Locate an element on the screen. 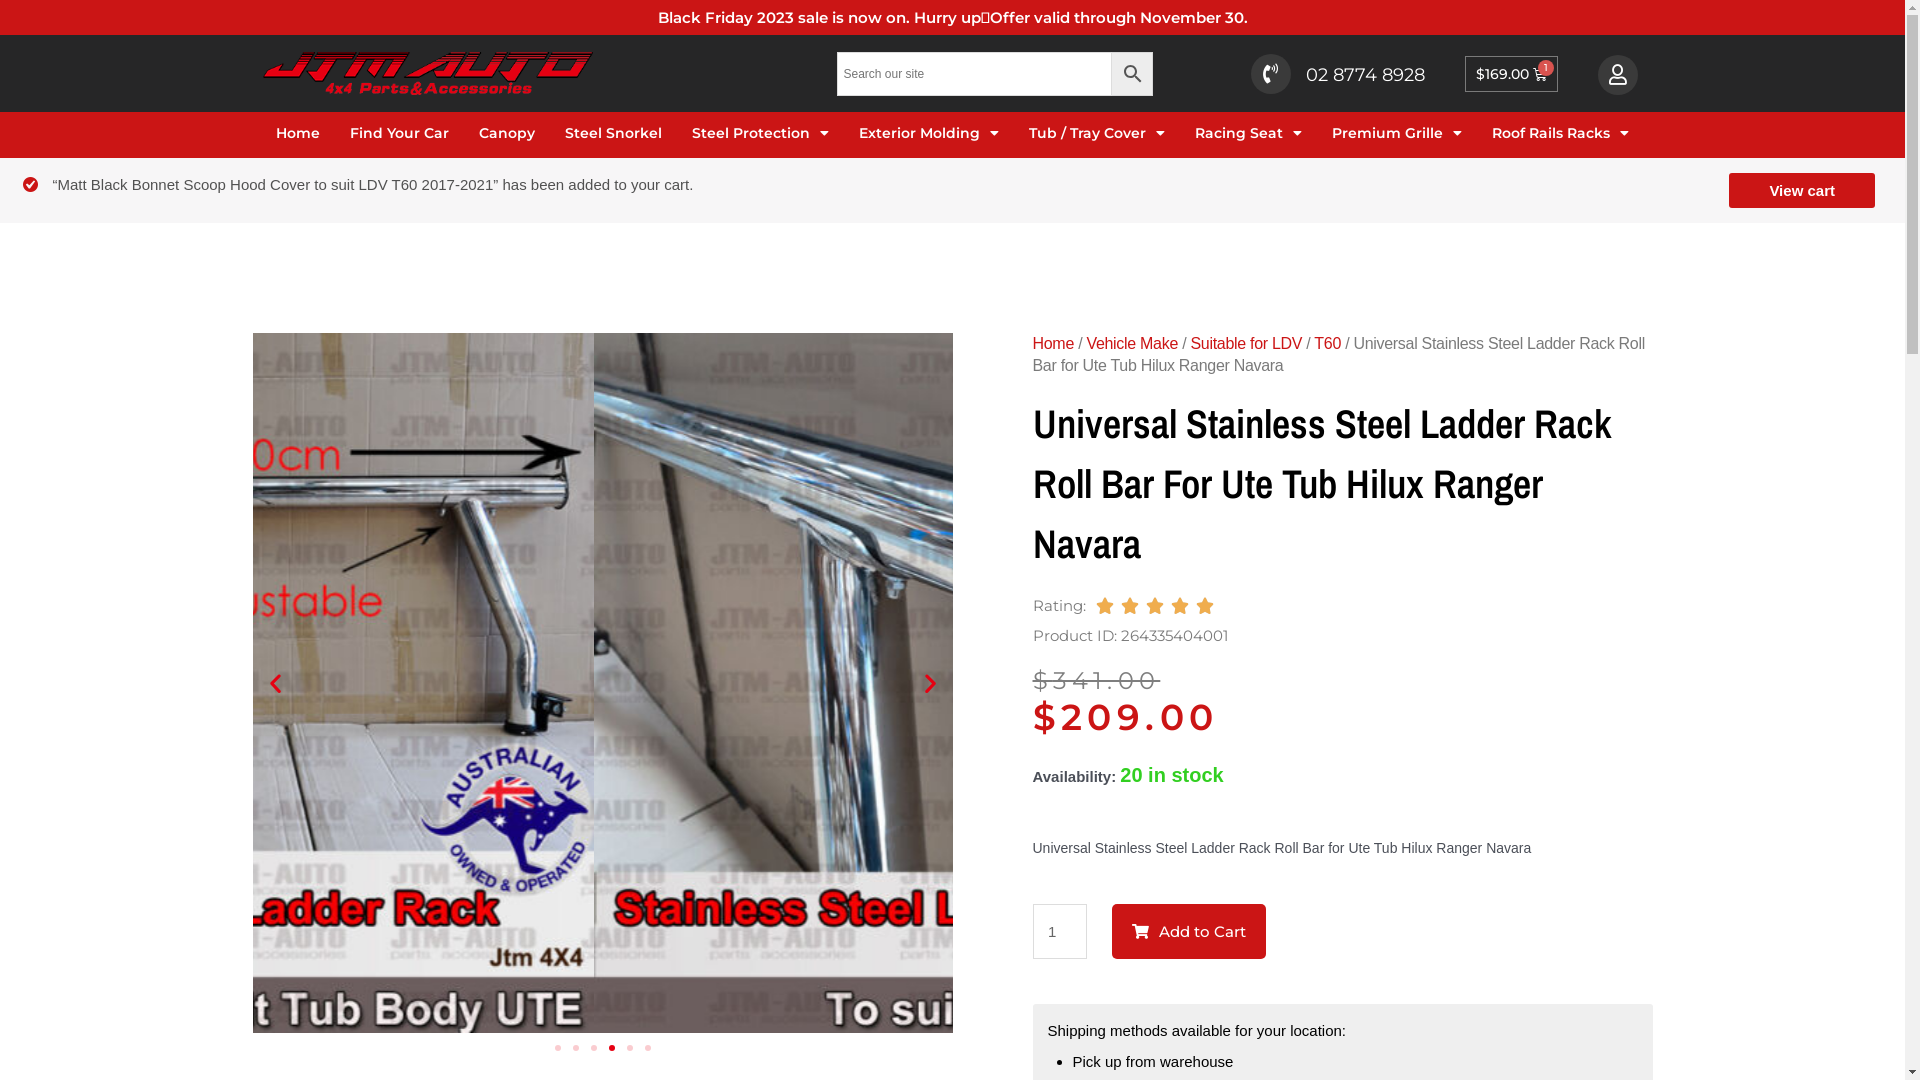 Image resolution: width=1920 pixels, height=1080 pixels. View cart is located at coordinates (1802, 190).